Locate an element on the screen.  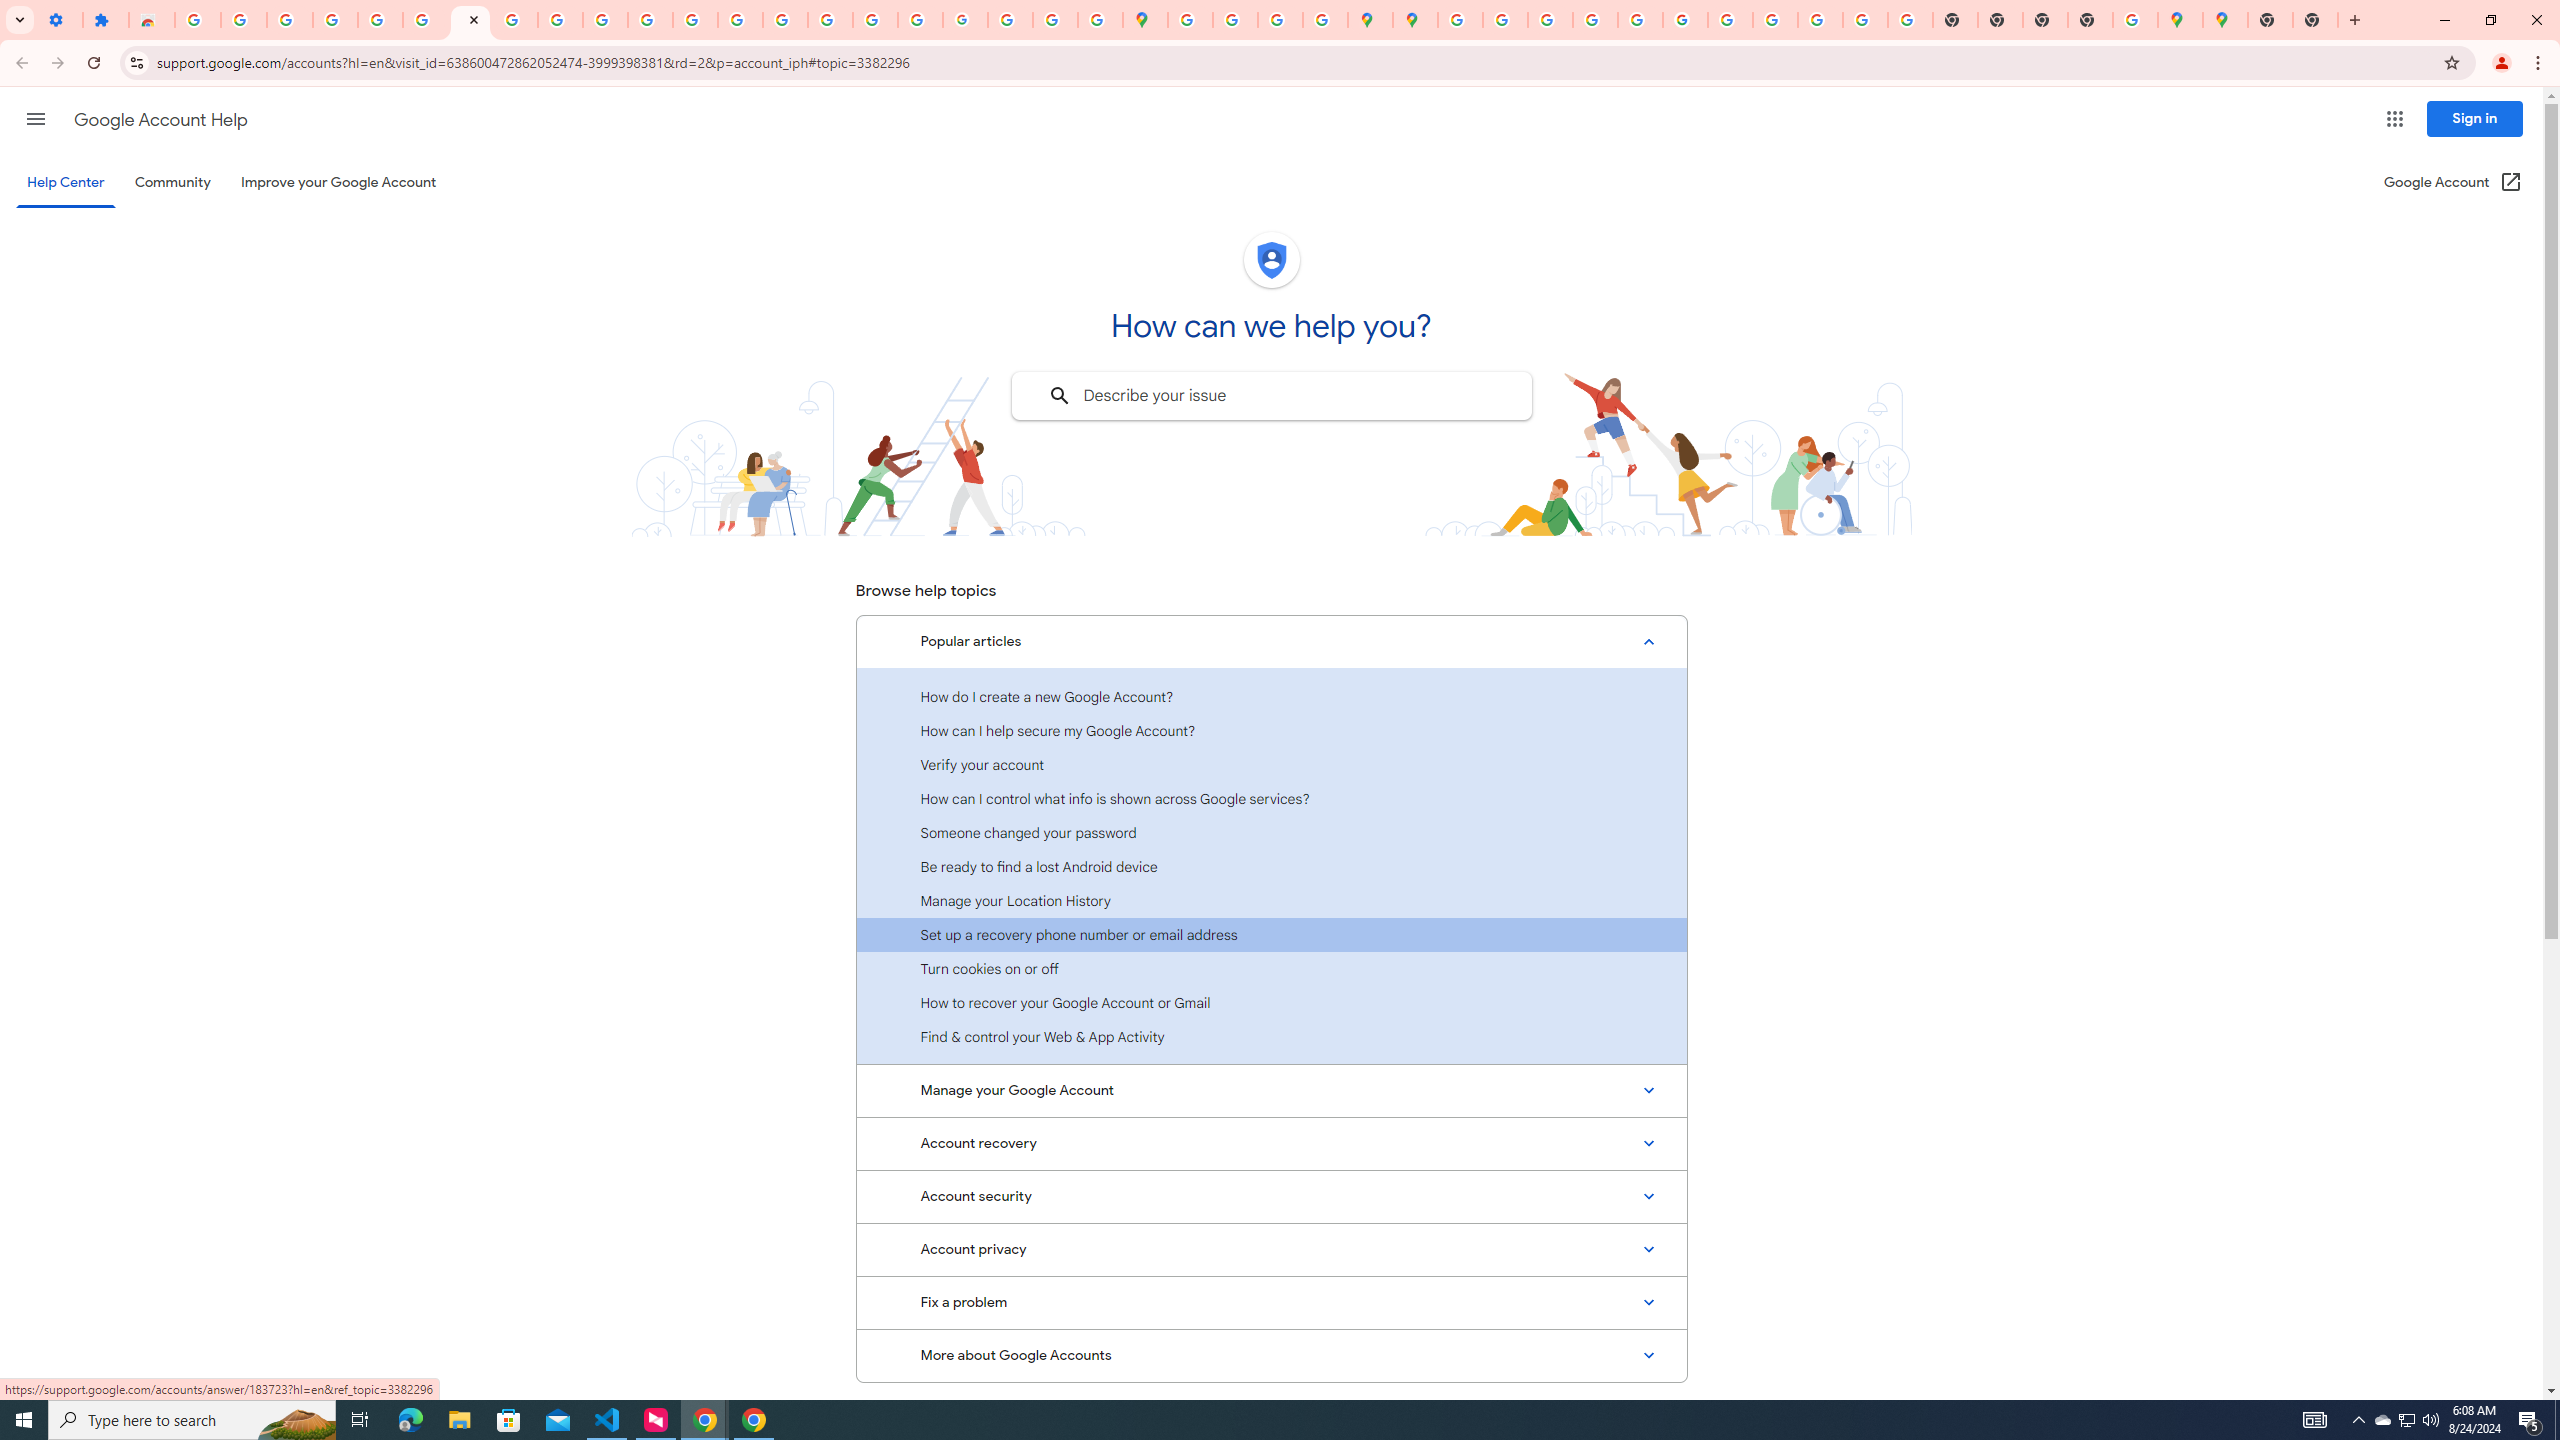
Community is located at coordinates (172, 182).